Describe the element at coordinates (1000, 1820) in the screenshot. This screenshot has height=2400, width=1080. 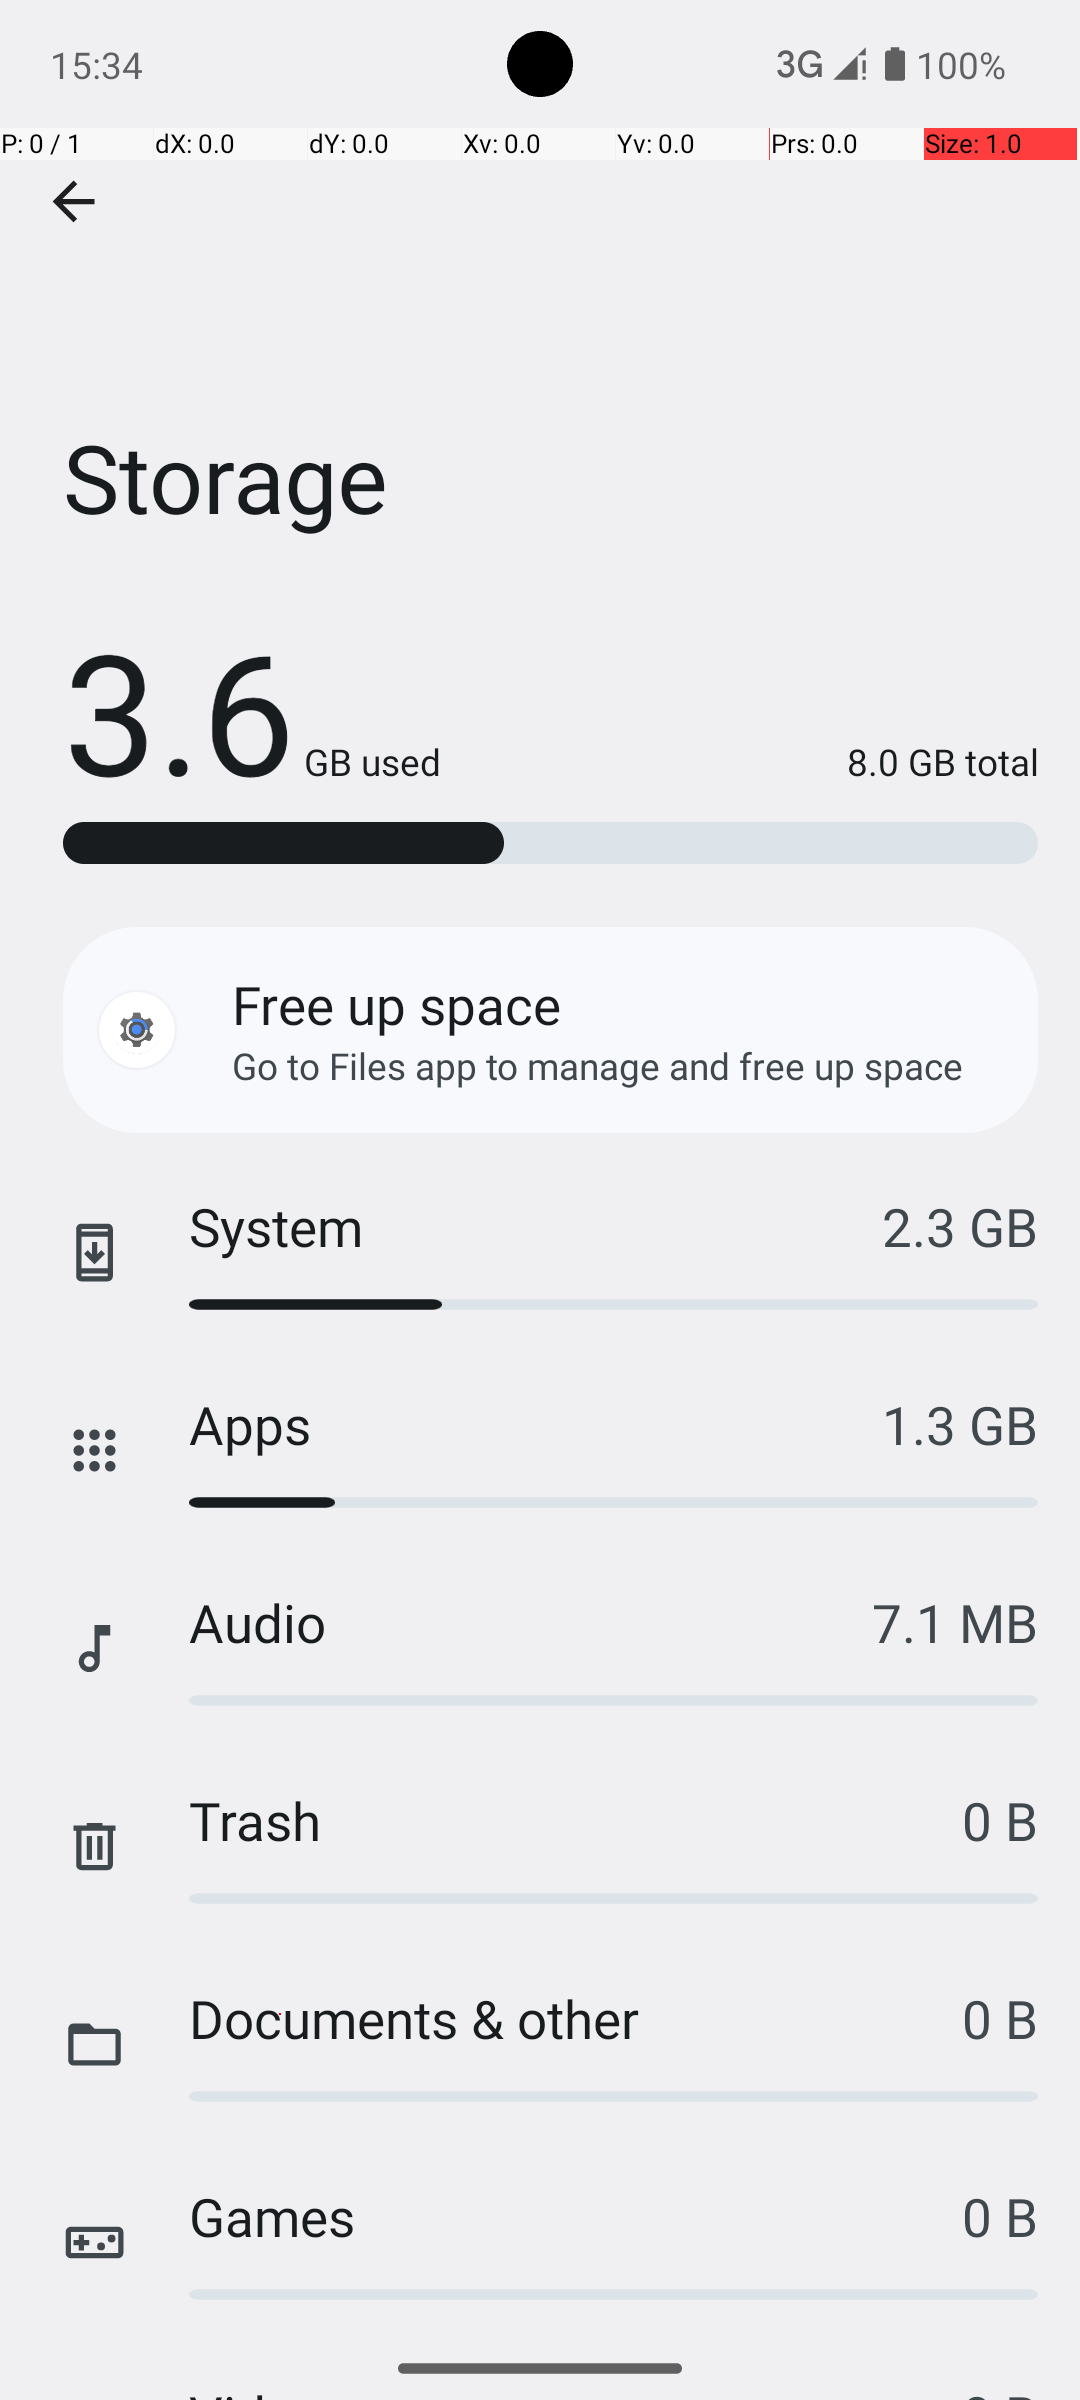
I see `0 B` at that location.